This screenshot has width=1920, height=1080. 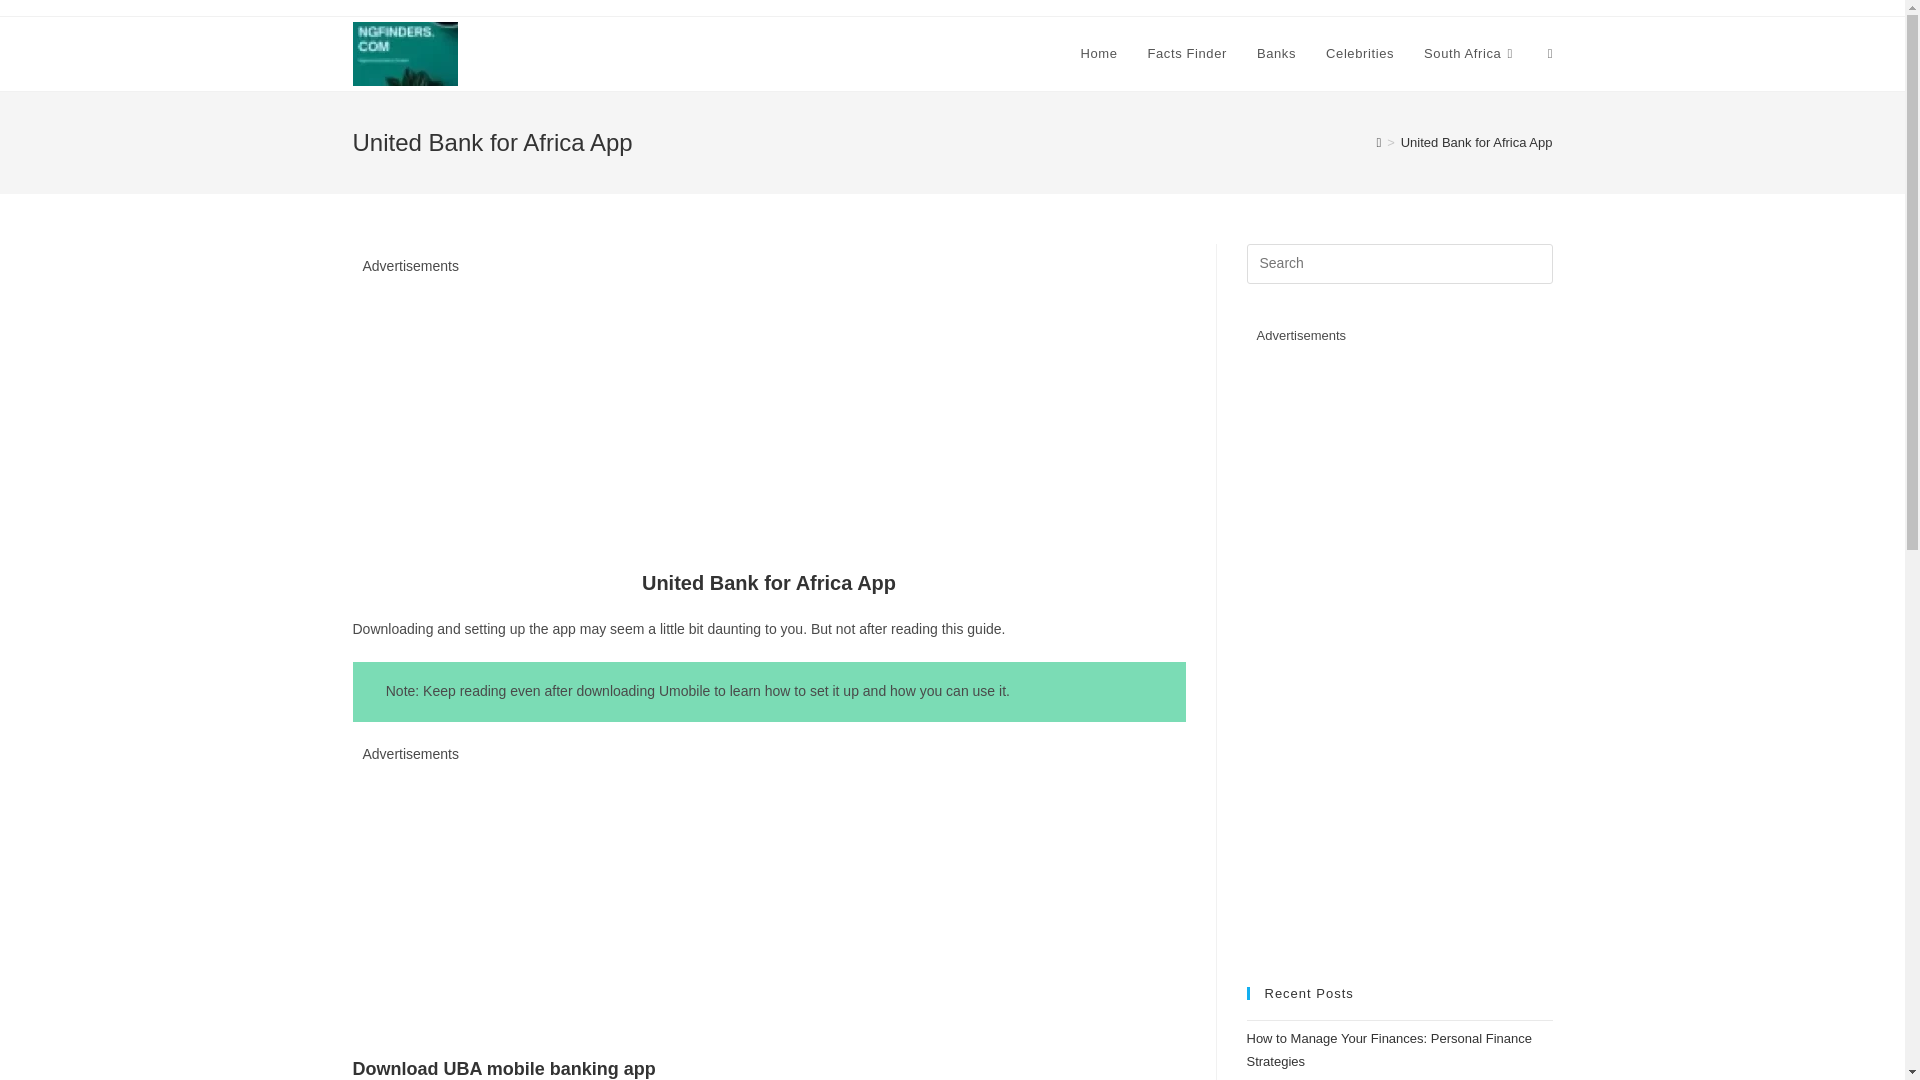 What do you see at coordinates (1276, 54) in the screenshot?
I see `Banks` at bounding box center [1276, 54].